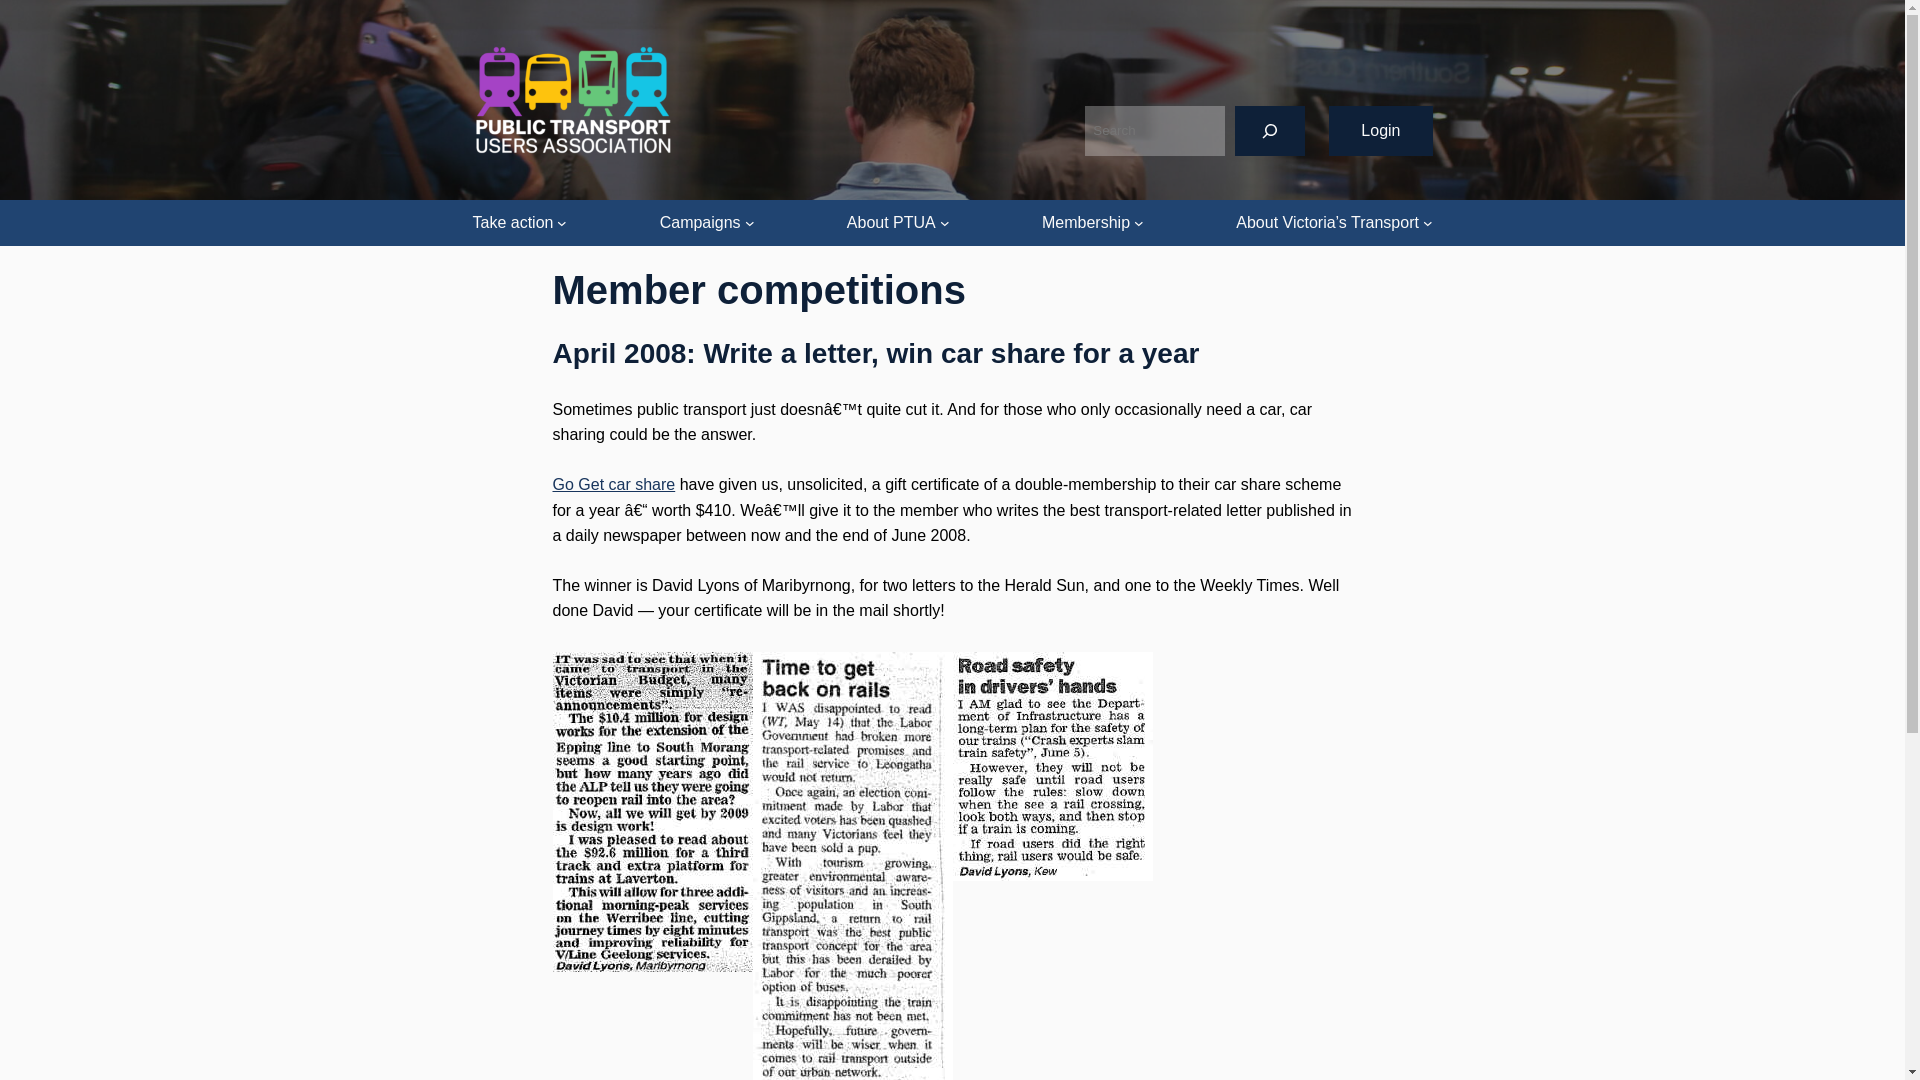  What do you see at coordinates (1086, 222) in the screenshot?
I see `Membership` at bounding box center [1086, 222].